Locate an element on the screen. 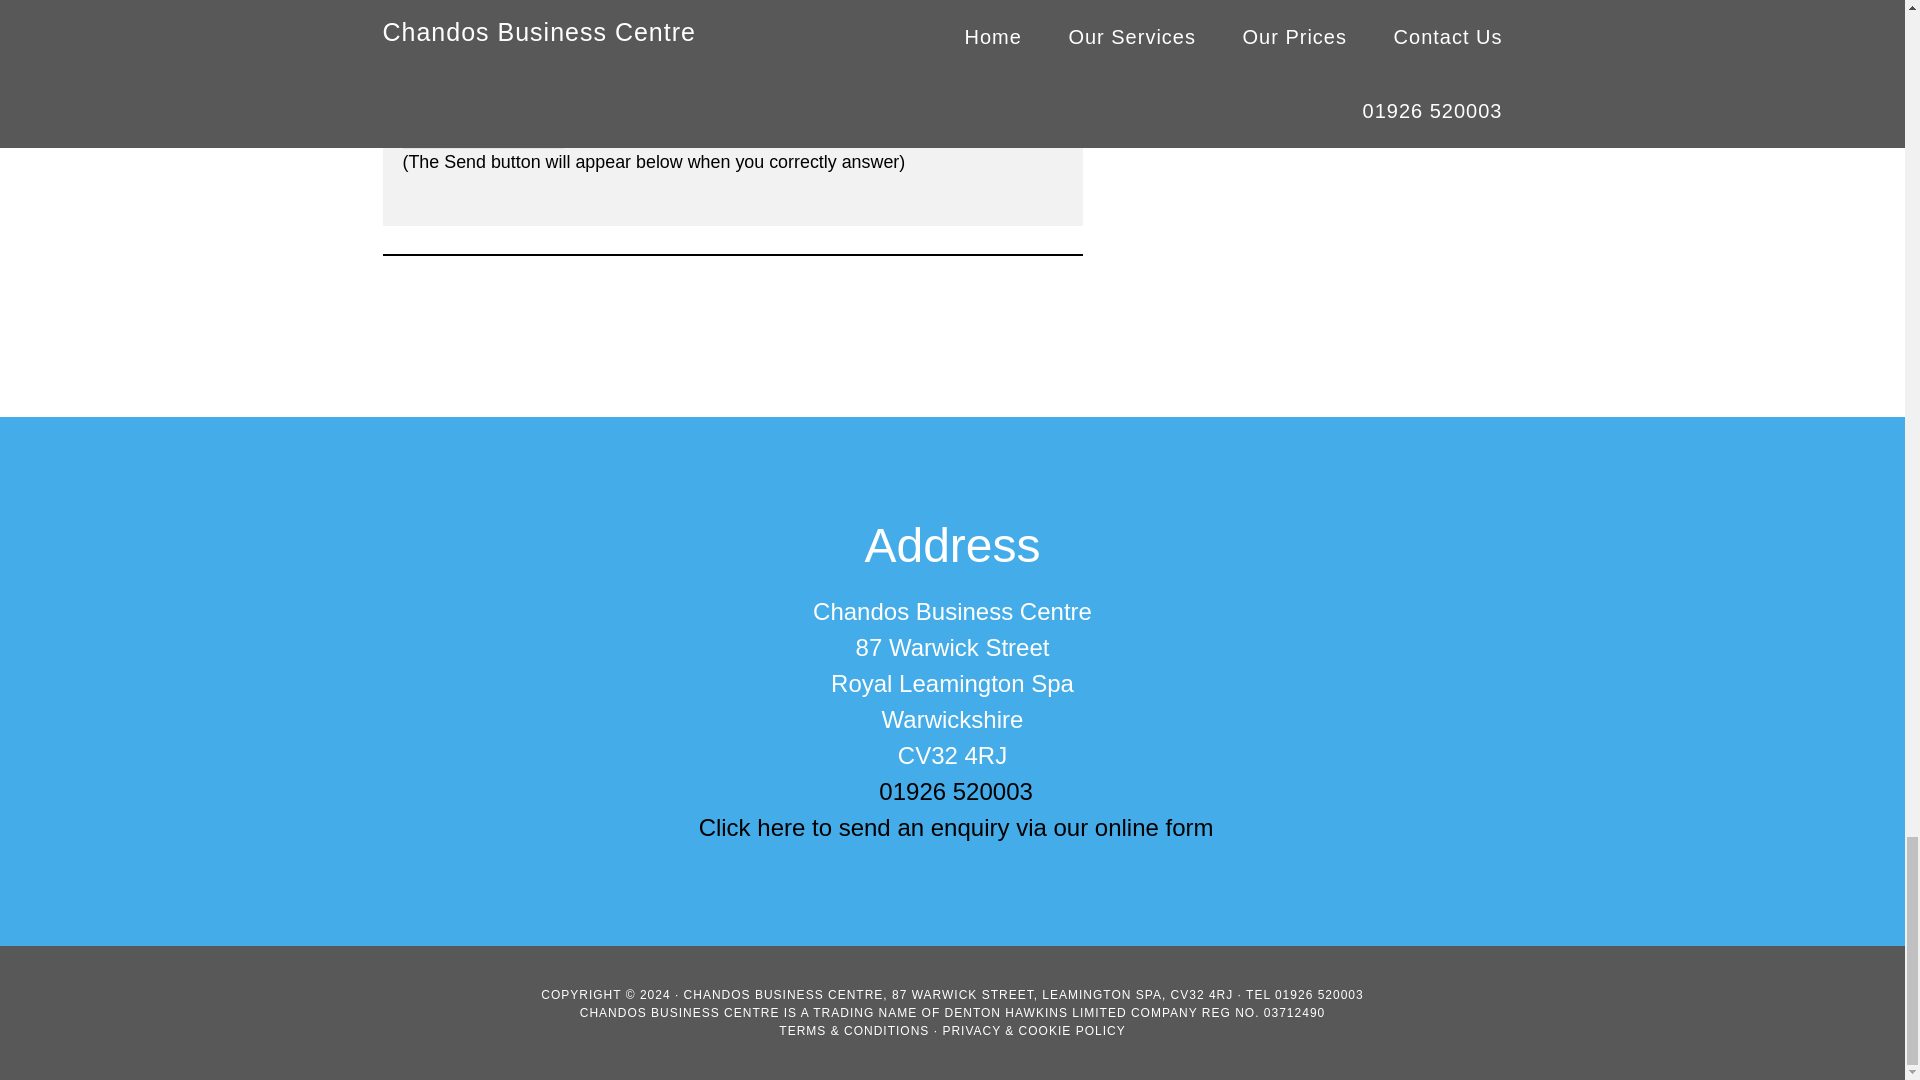 Image resolution: width=1920 pixels, height=1080 pixels. Click here to send an enquiry via our online form is located at coordinates (956, 828).